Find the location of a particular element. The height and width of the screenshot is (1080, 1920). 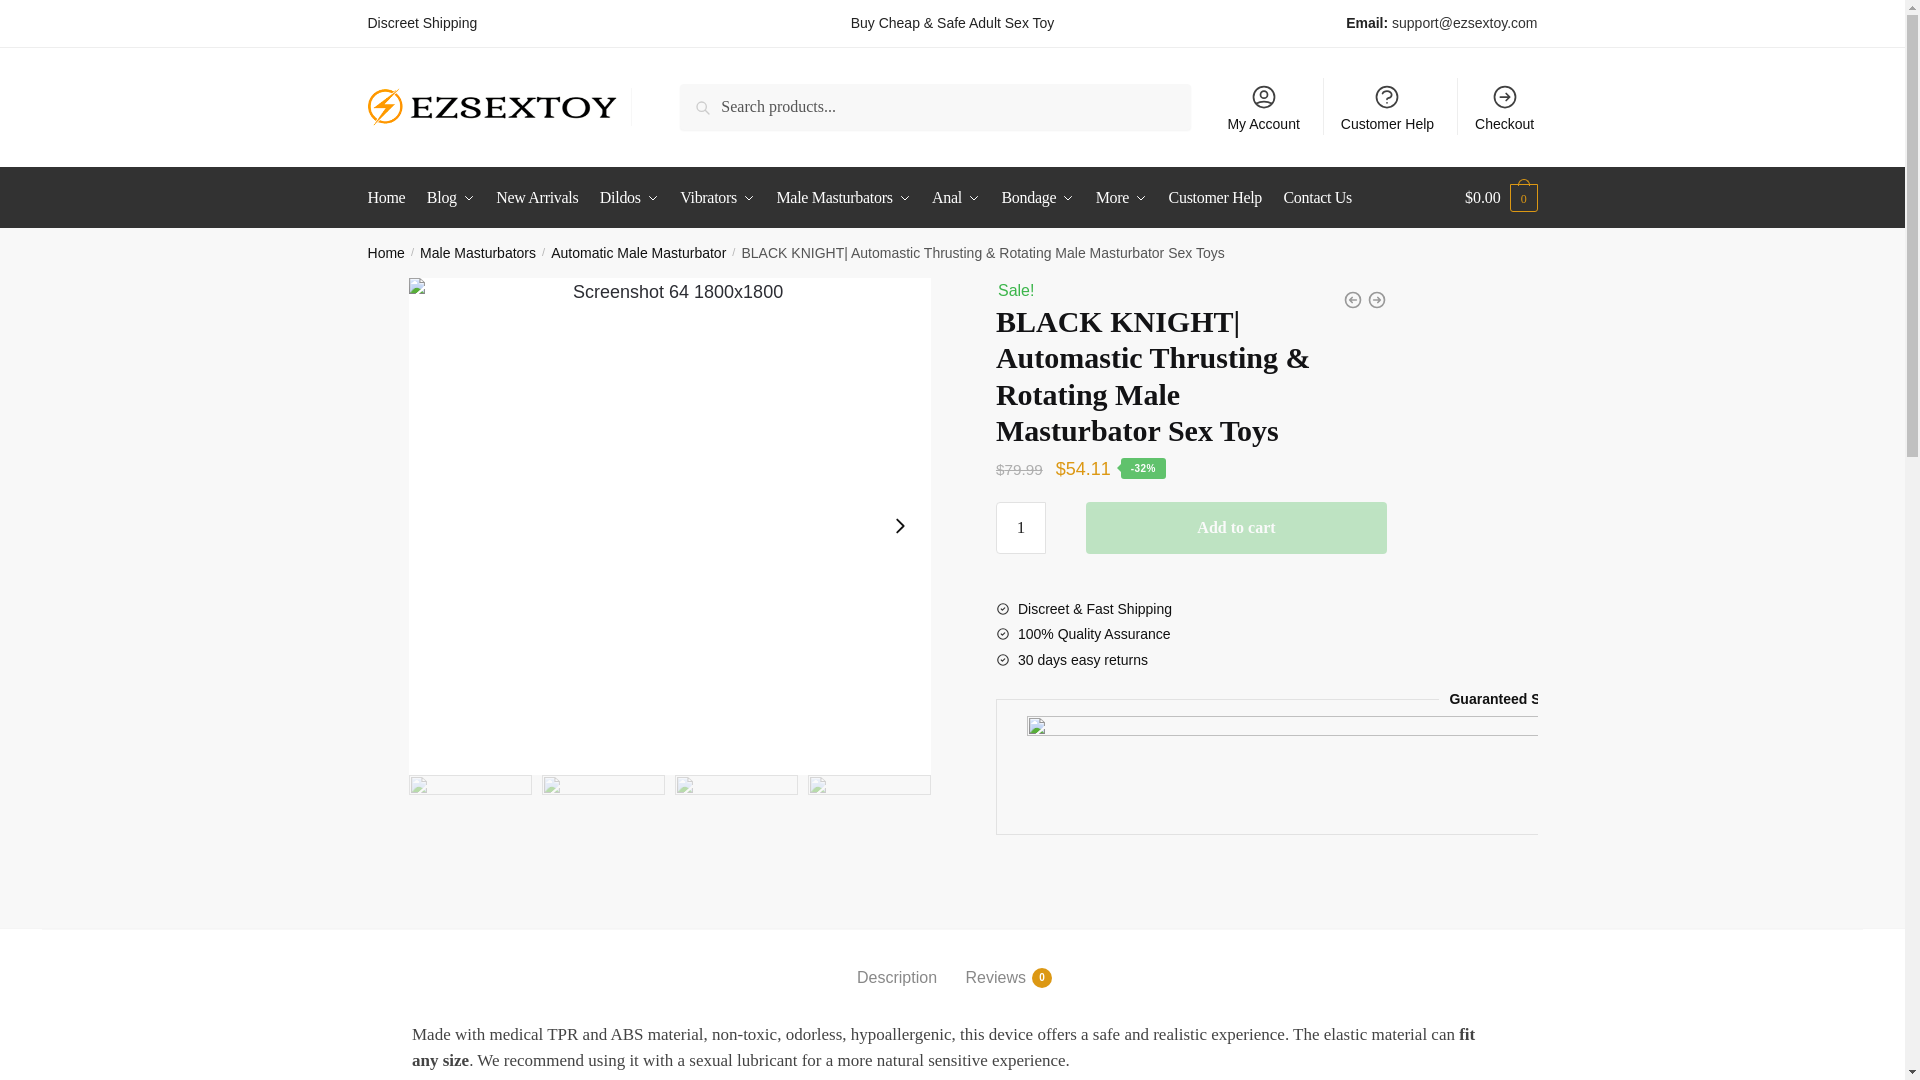

1 is located at coordinates (1021, 528).